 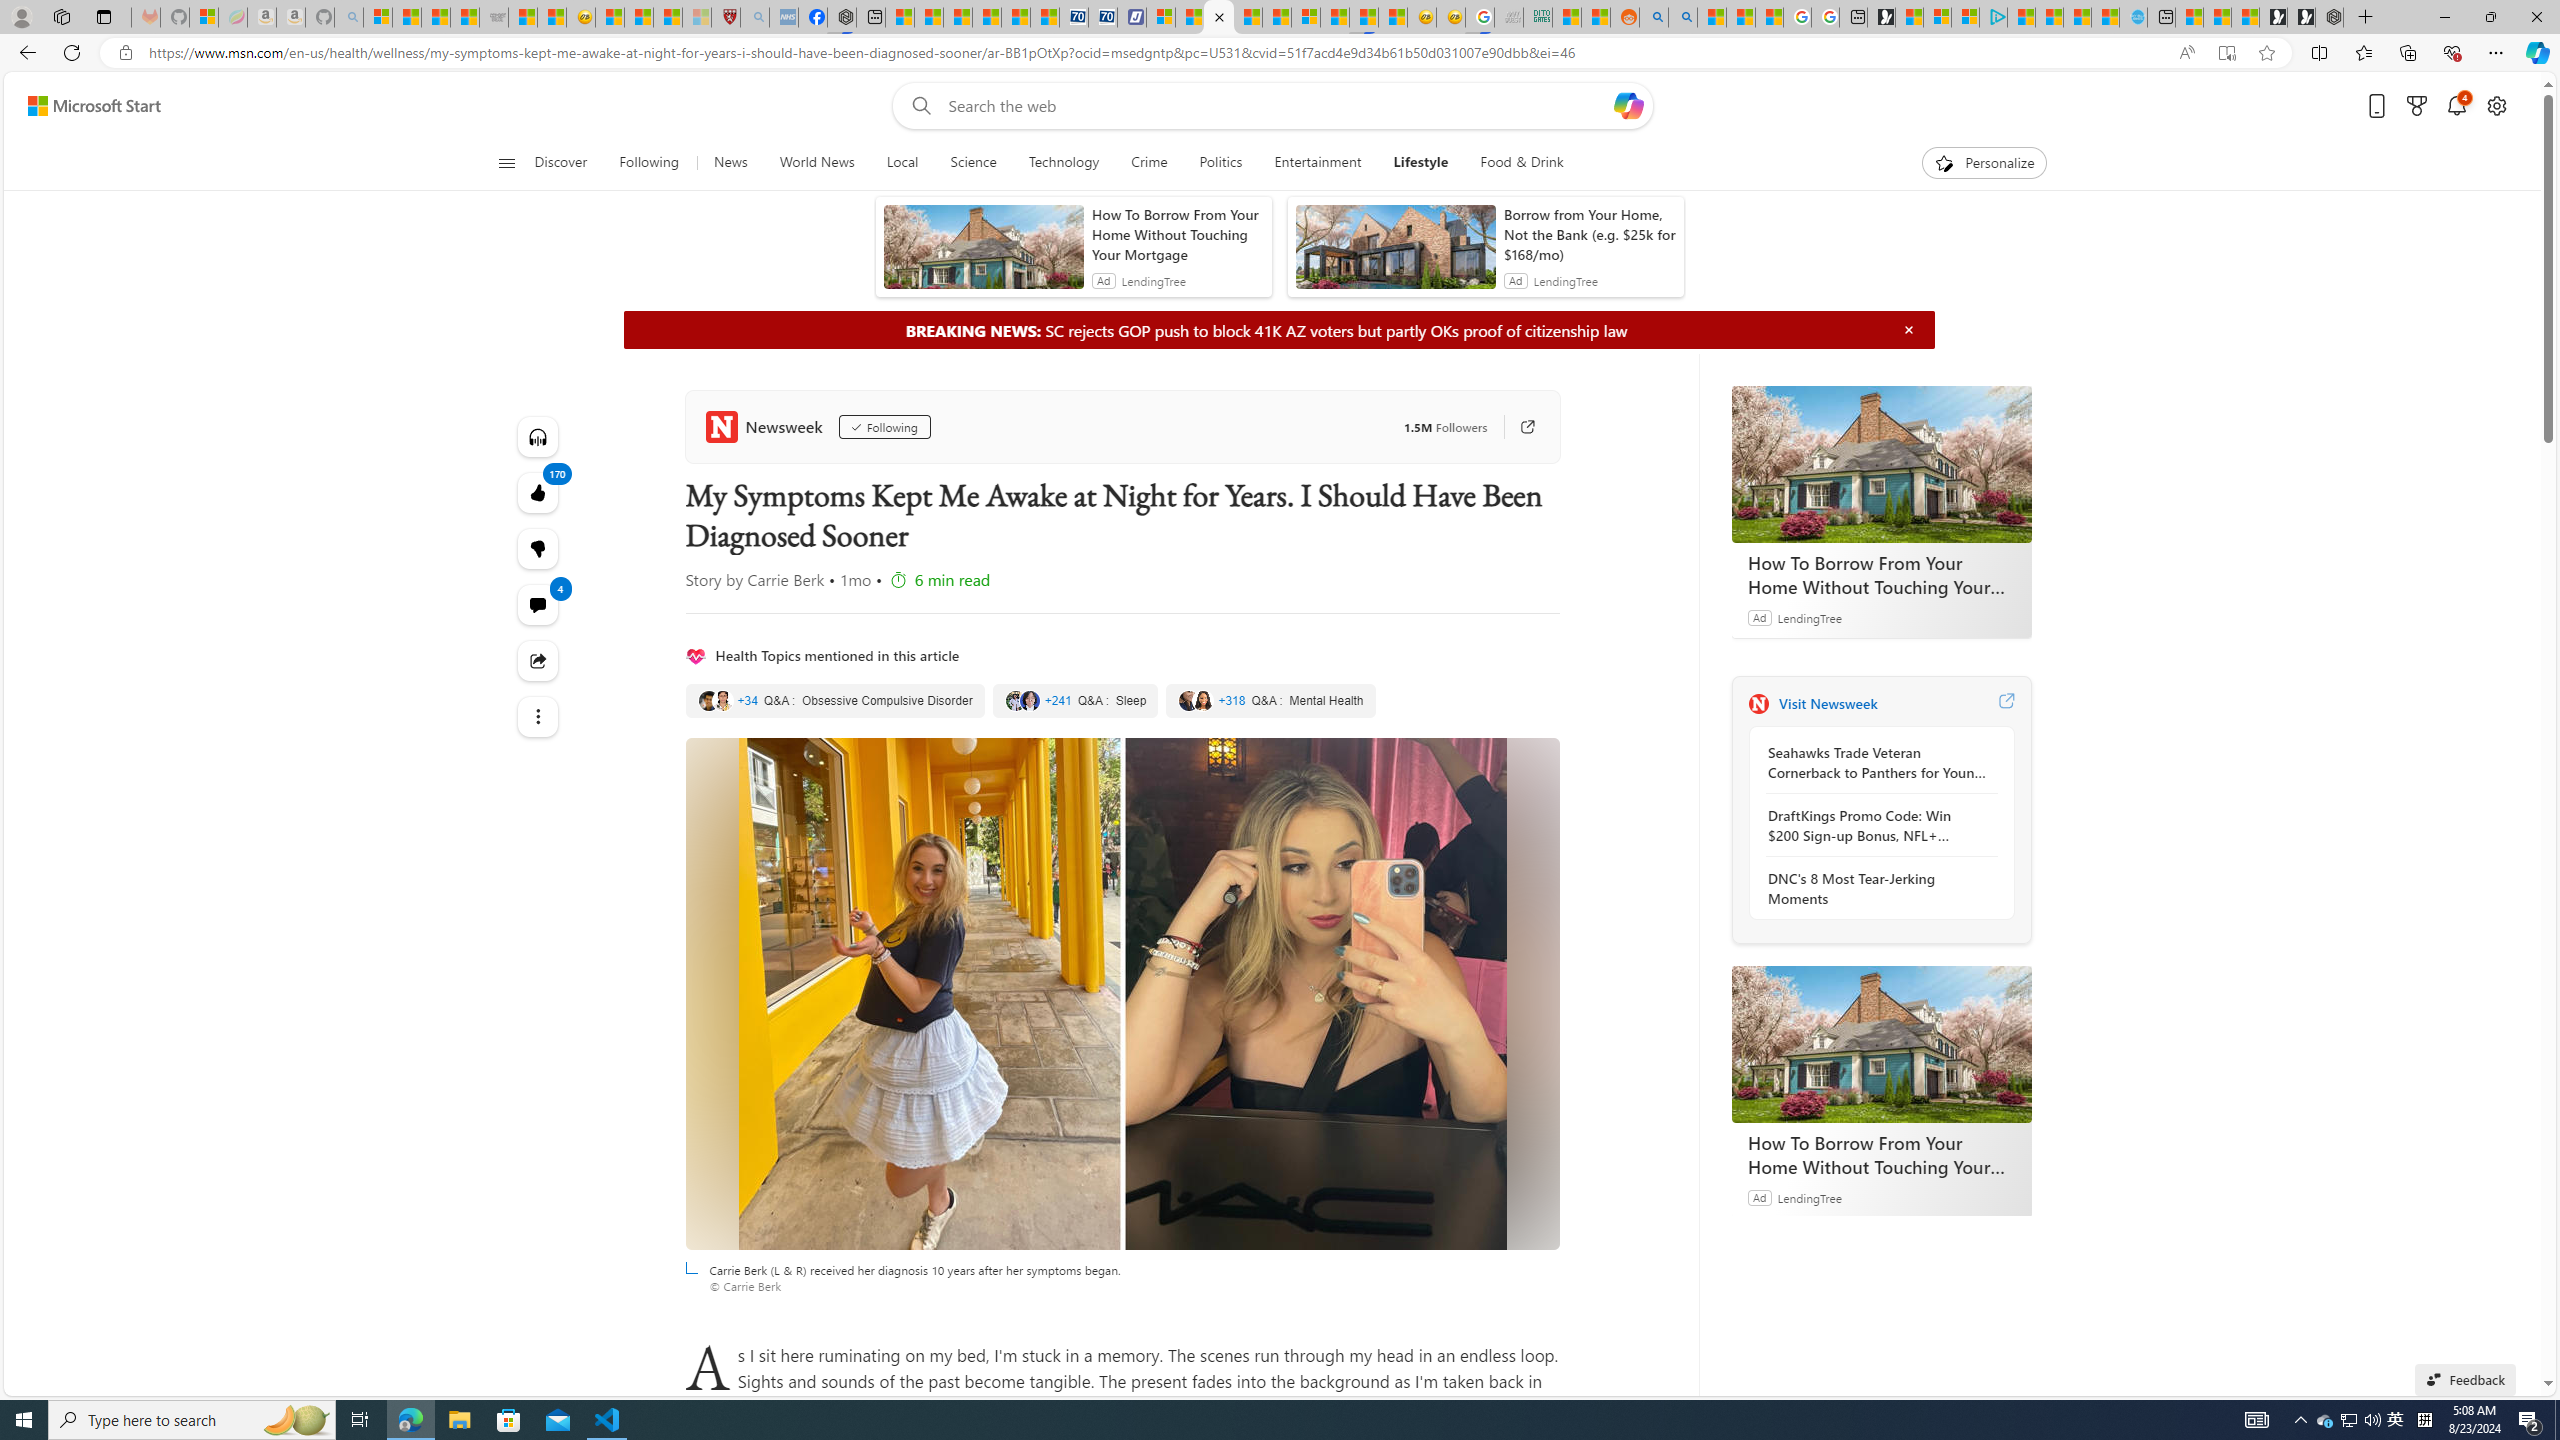 I want to click on LendingTree, so click(x=1810, y=1198).